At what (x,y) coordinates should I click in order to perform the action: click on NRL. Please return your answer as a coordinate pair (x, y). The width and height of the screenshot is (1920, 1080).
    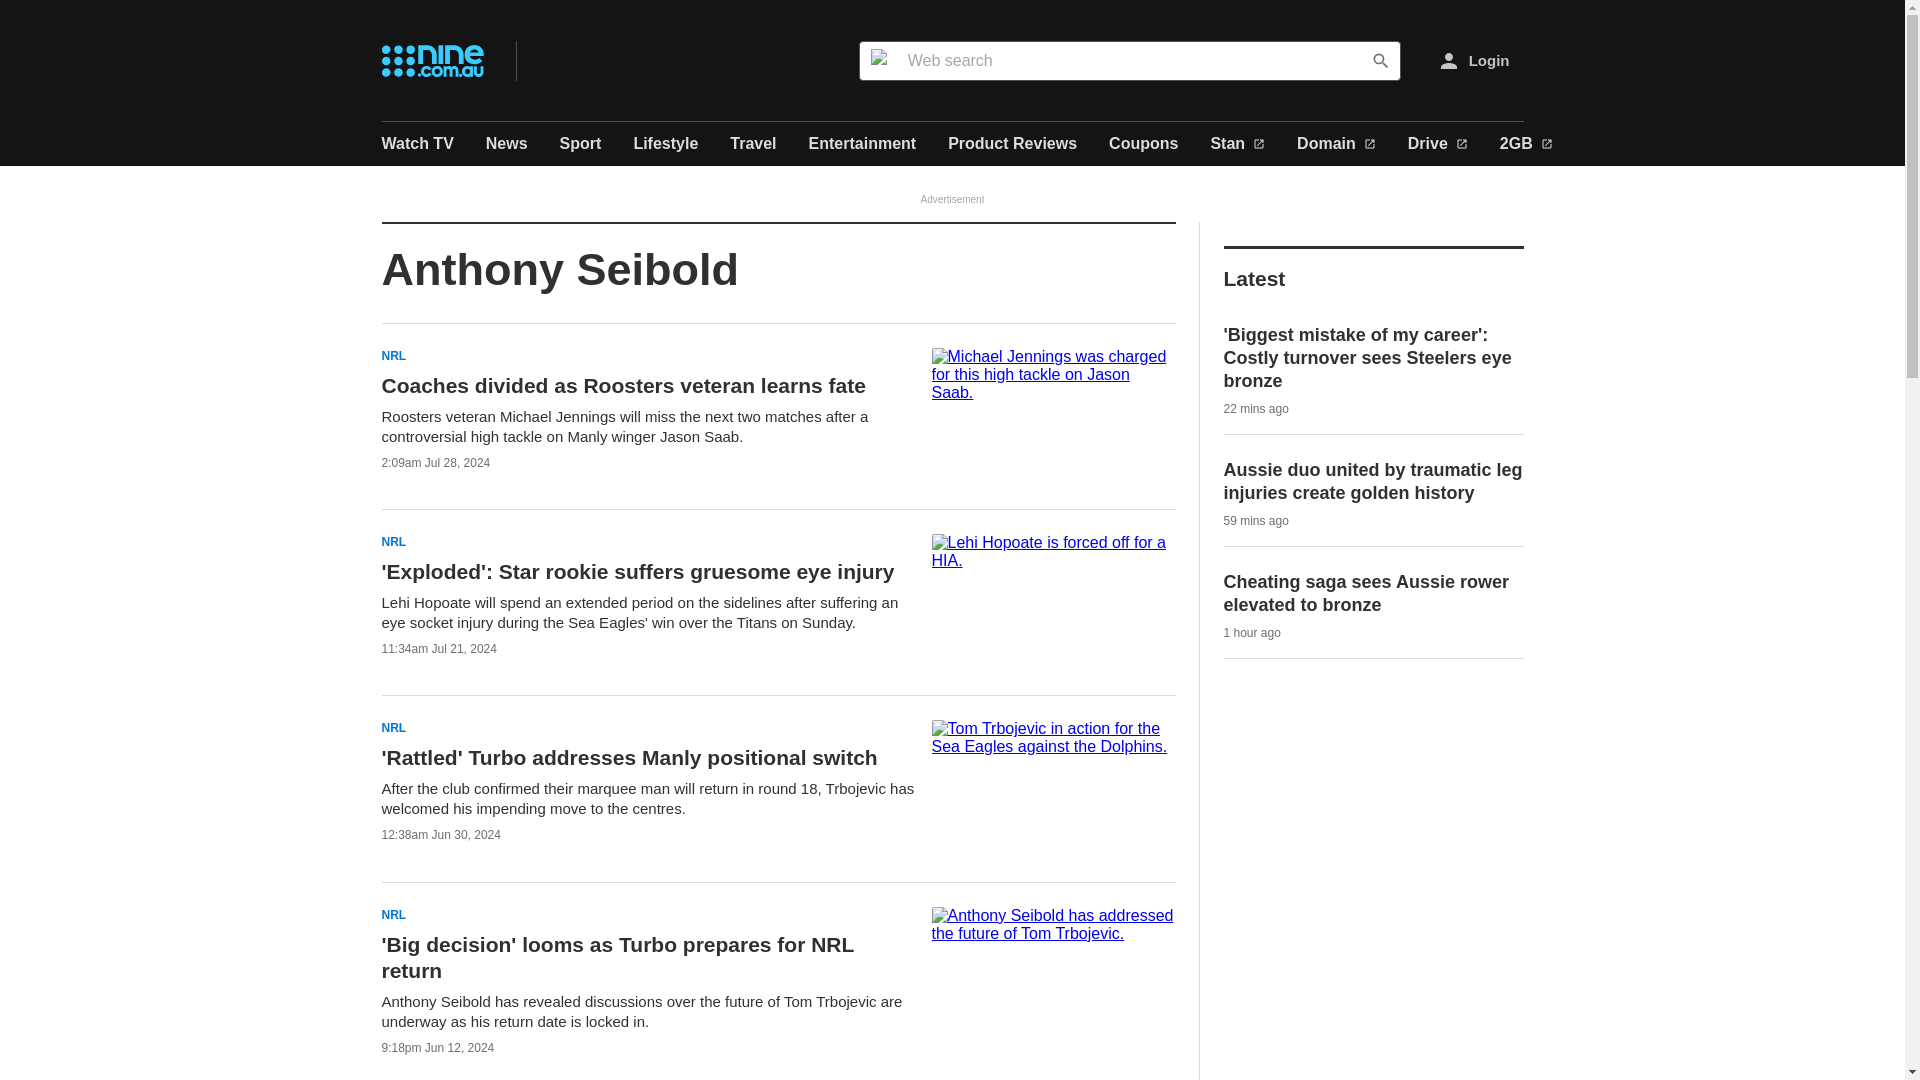
    Looking at the image, I should click on (394, 916).